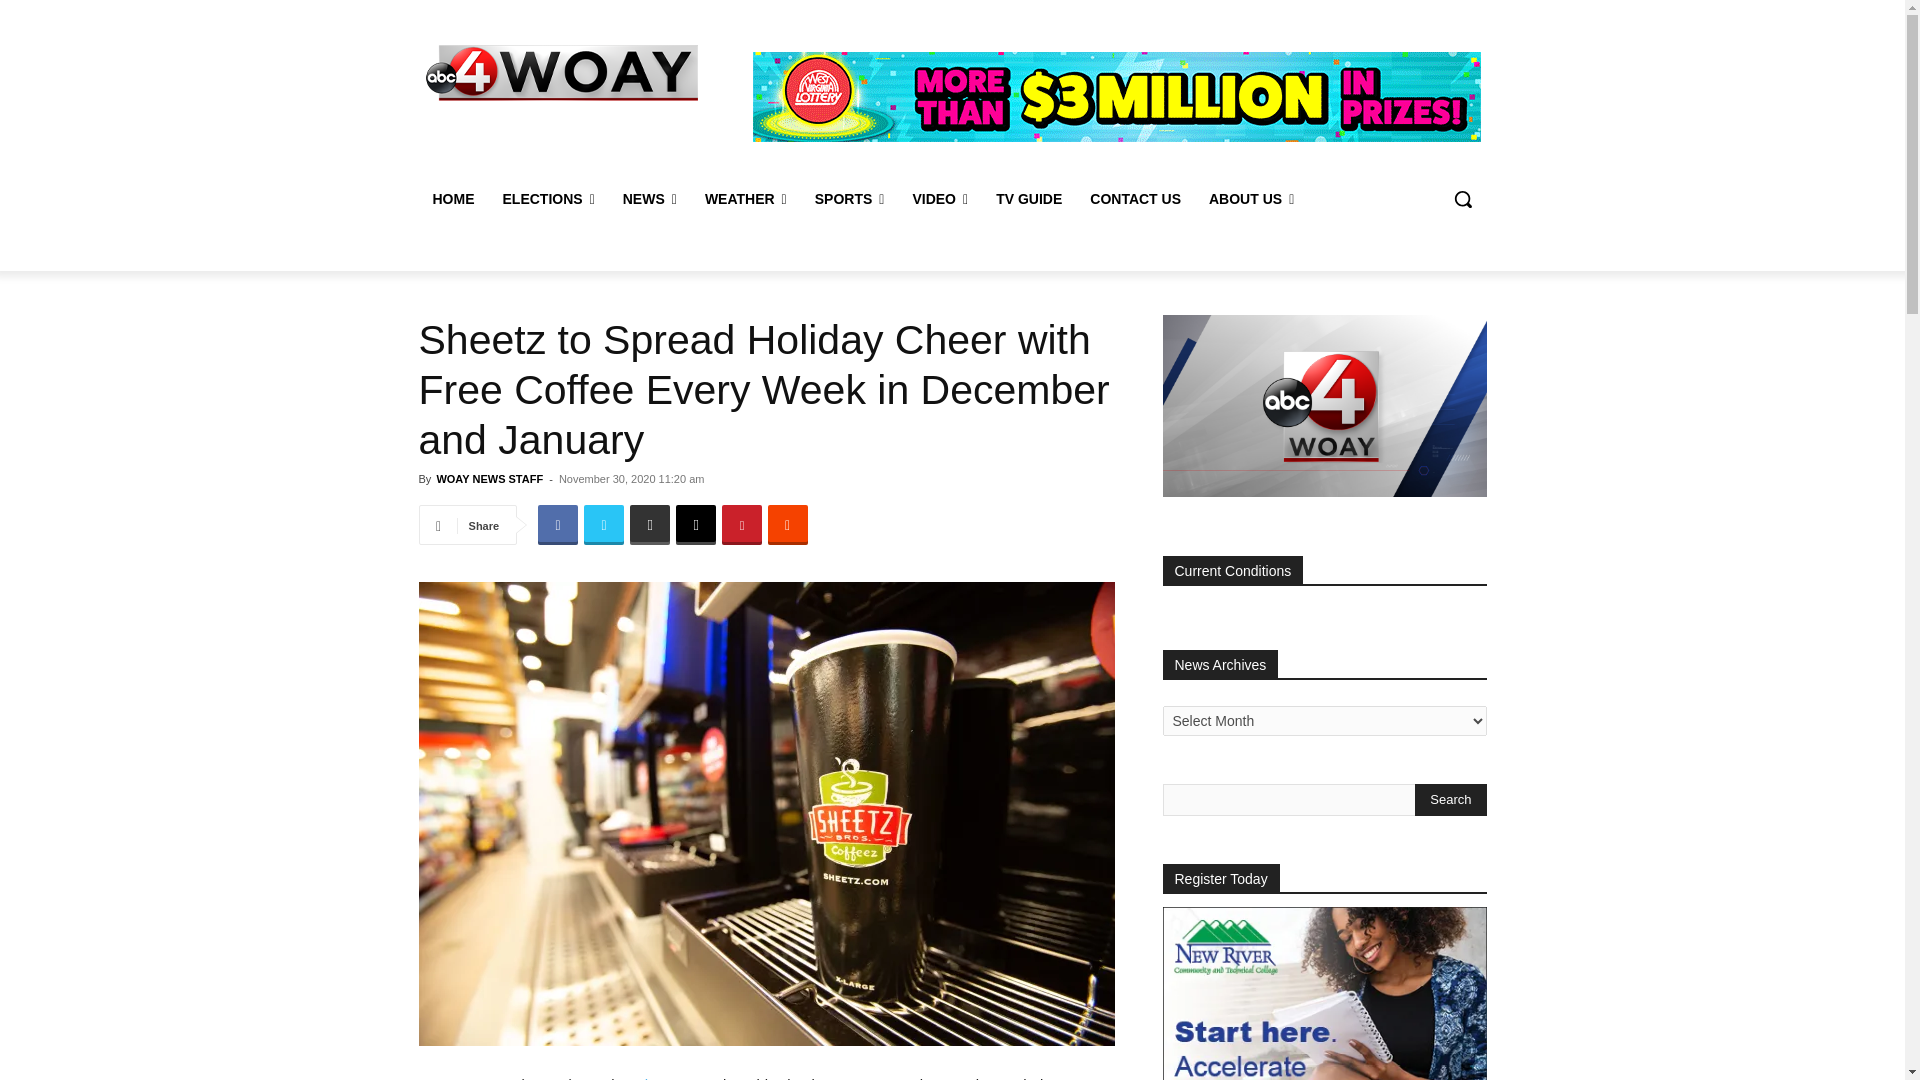  Describe the element at coordinates (742, 525) in the screenshot. I see `Pinterest` at that location.